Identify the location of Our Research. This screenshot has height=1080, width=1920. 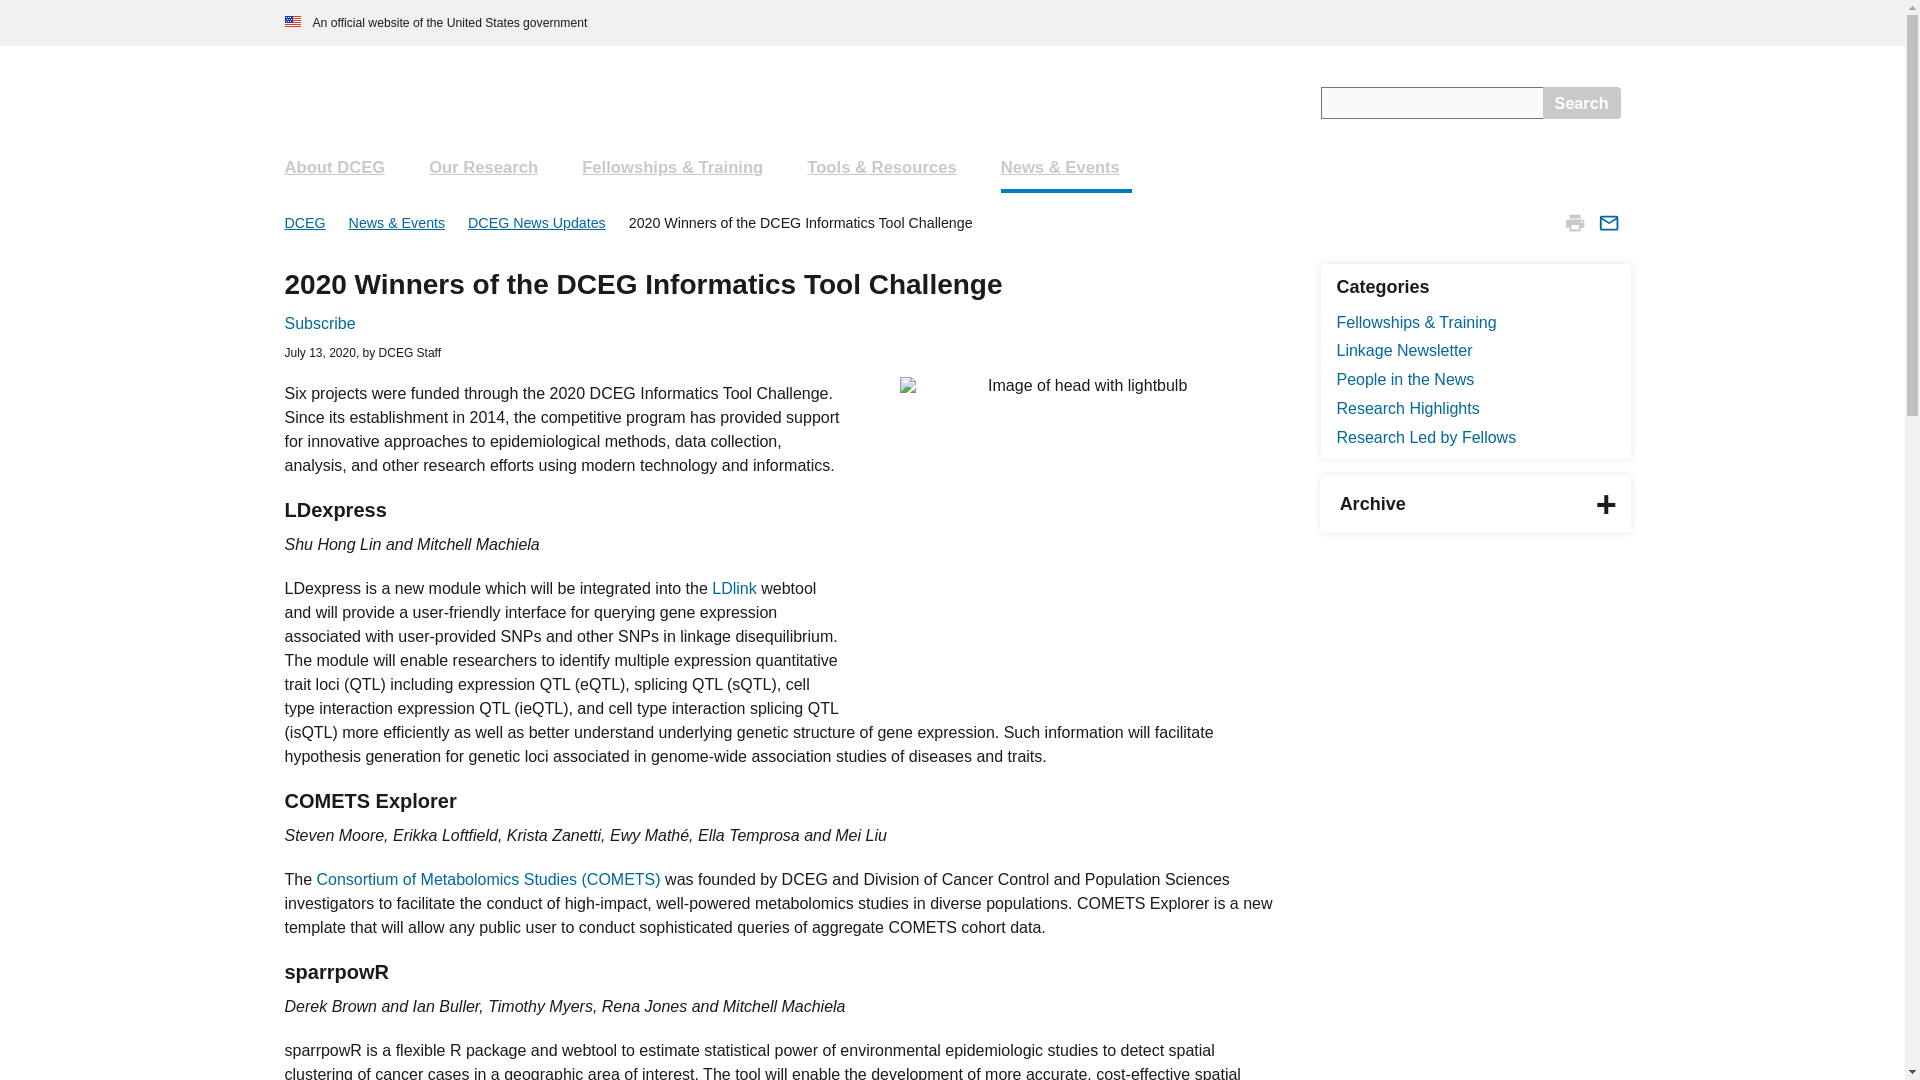
(489, 168).